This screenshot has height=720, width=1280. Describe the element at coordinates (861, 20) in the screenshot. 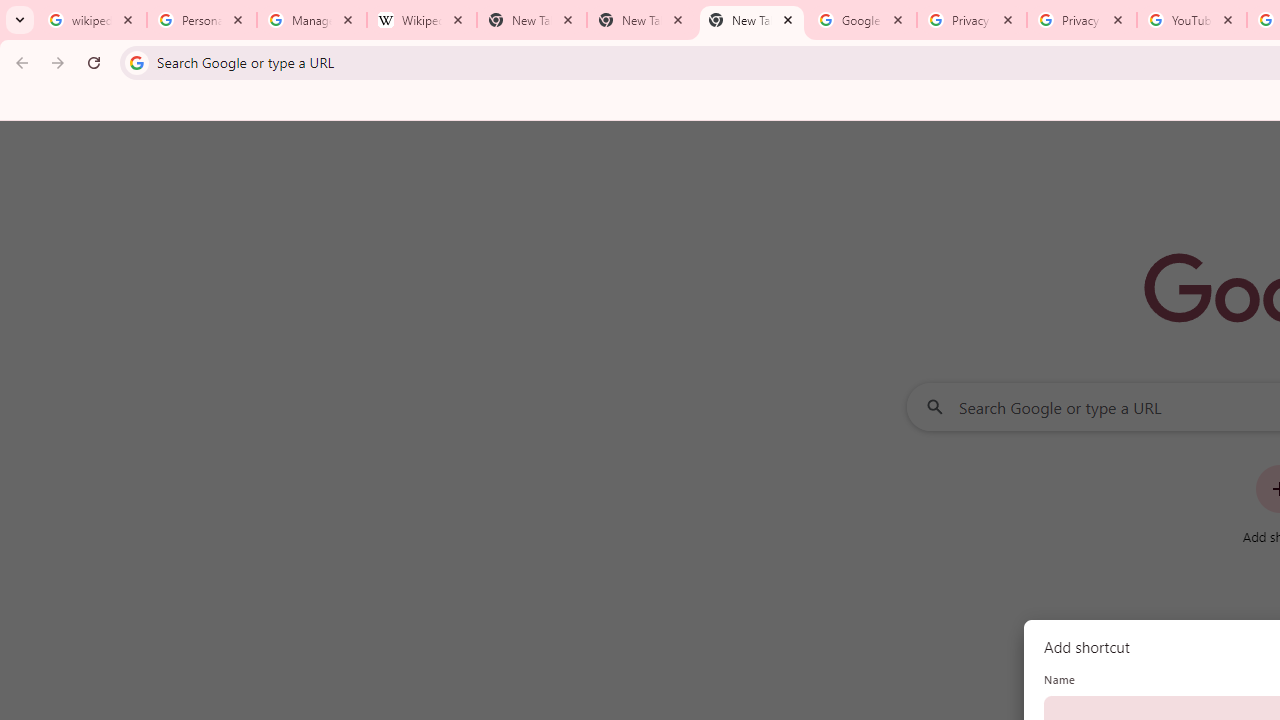

I see `Google Drive: Sign-in` at that location.